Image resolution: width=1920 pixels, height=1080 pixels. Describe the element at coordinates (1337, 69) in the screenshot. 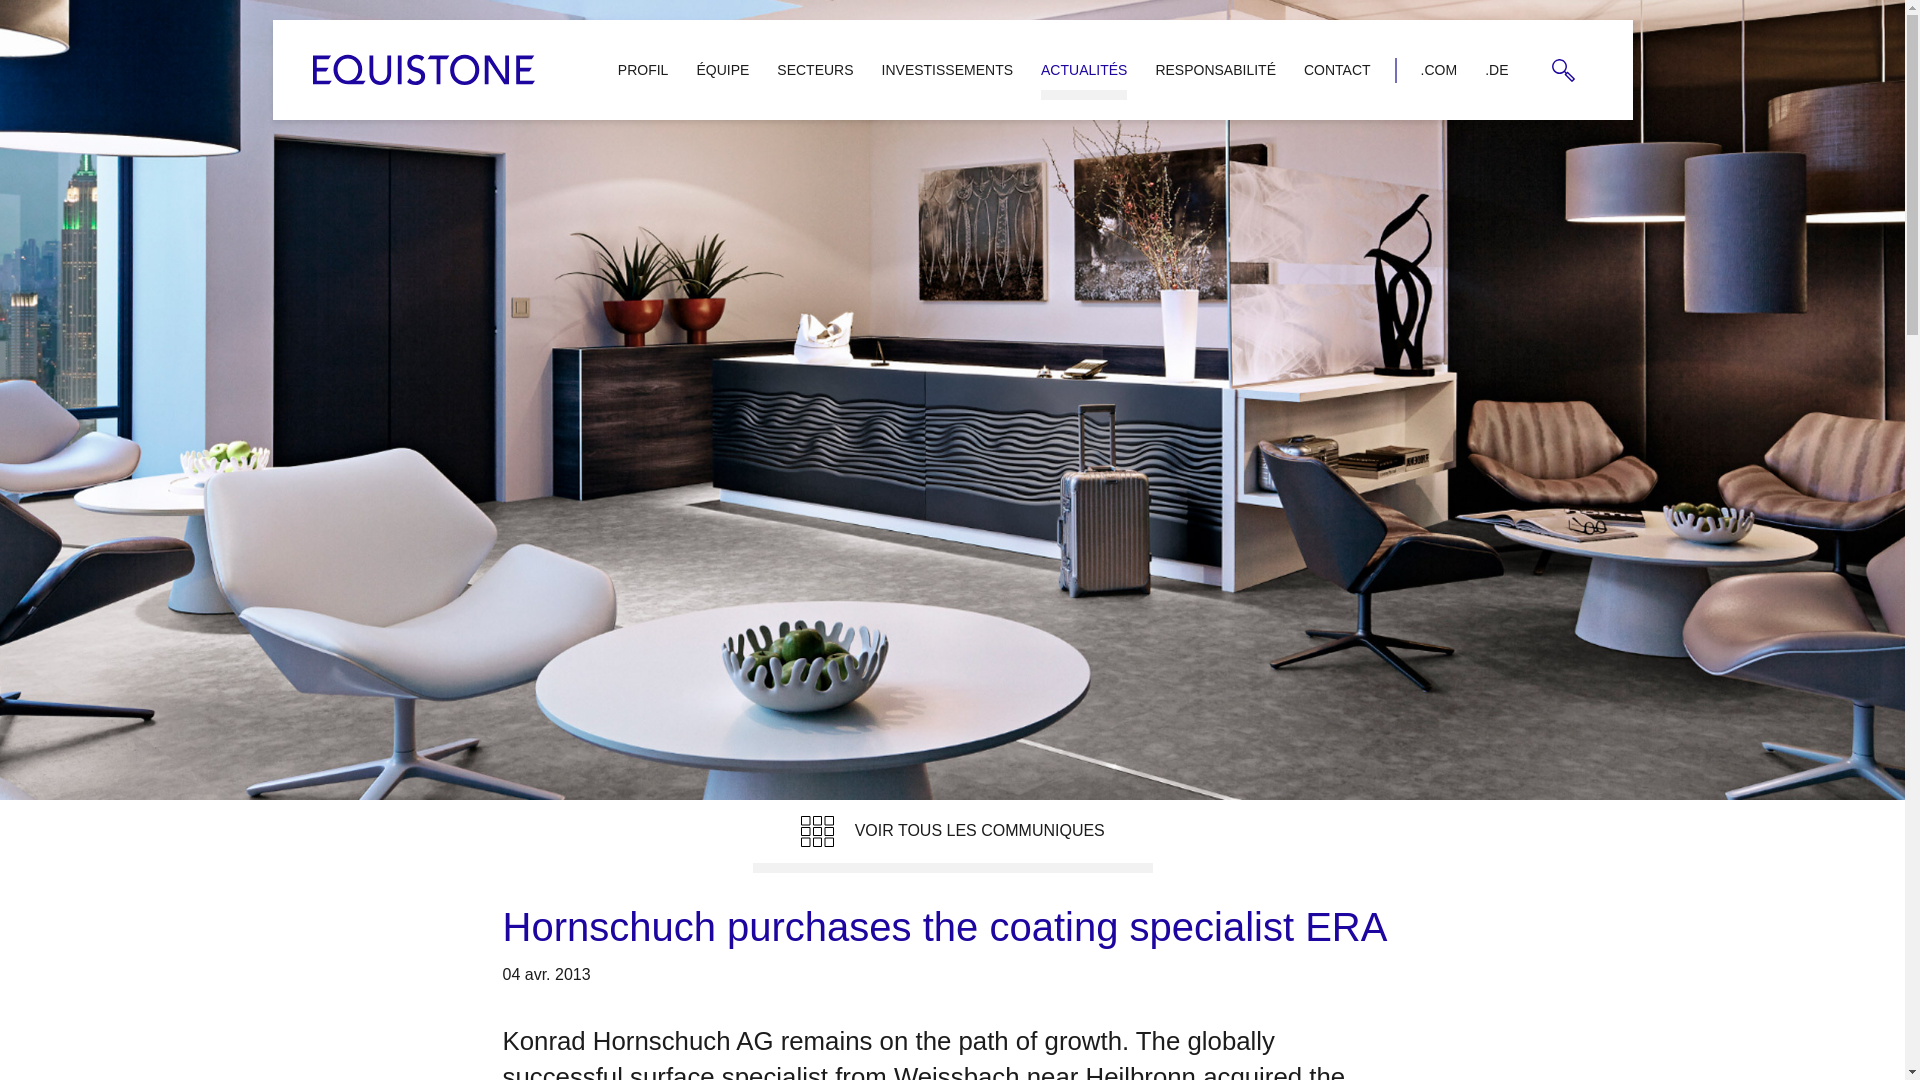

I see `CONTACT` at that location.